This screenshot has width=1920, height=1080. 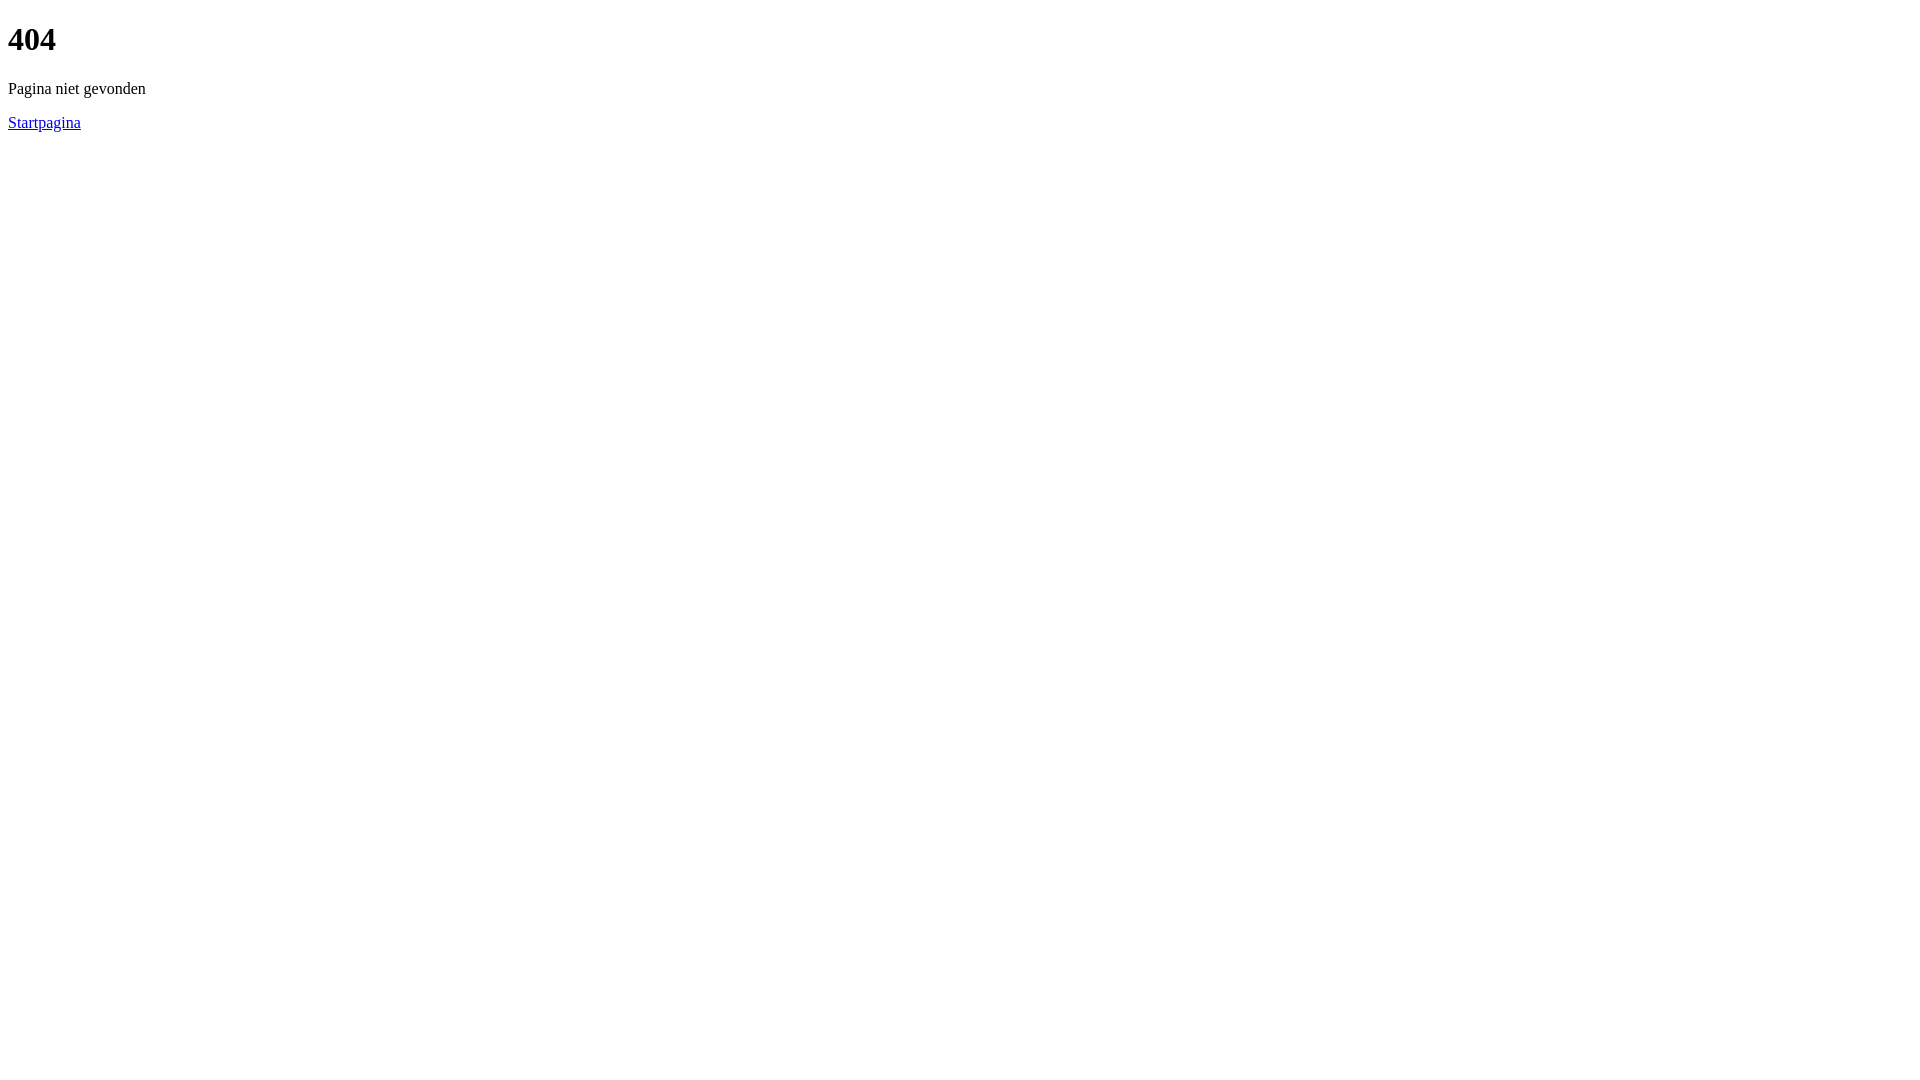 I want to click on Startpagina, so click(x=44, y=122).